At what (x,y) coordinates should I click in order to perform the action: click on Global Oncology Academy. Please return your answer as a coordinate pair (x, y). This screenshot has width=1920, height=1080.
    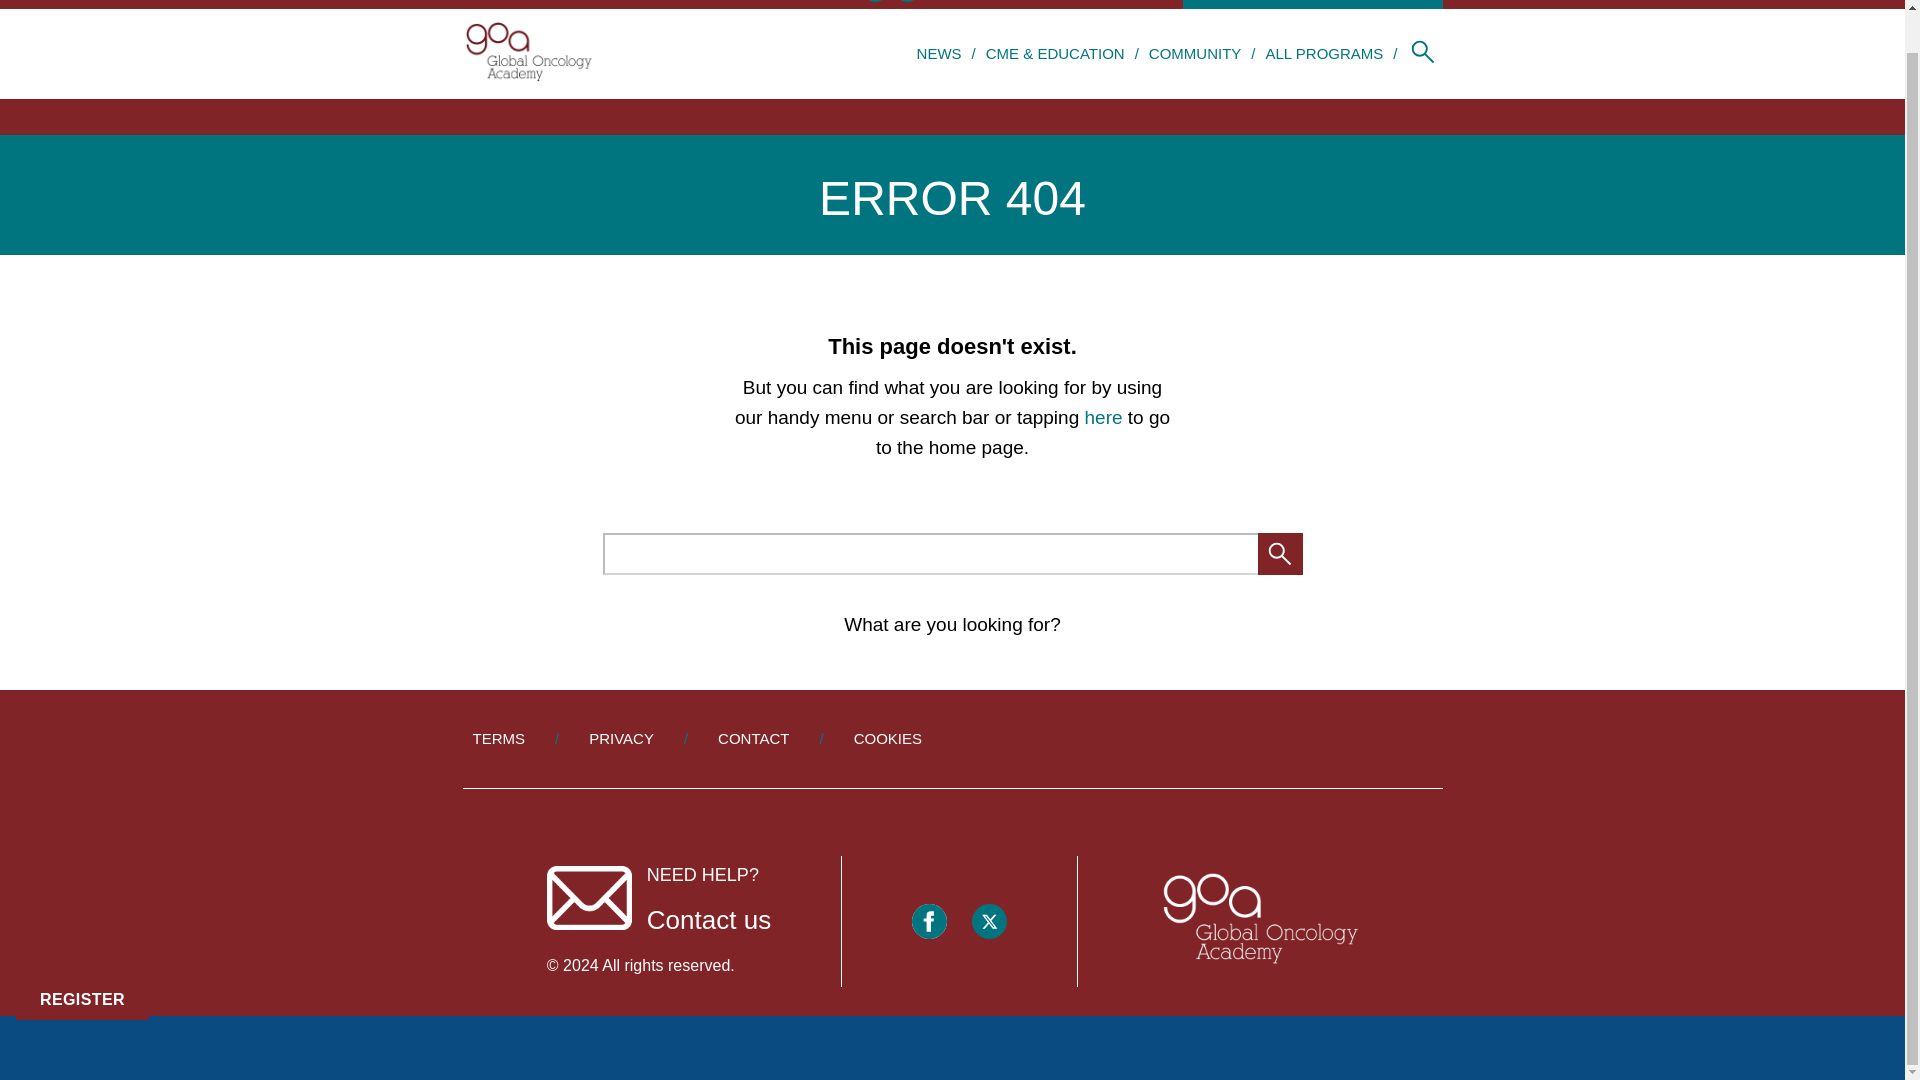
    Looking at the image, I should click on (528, 54).